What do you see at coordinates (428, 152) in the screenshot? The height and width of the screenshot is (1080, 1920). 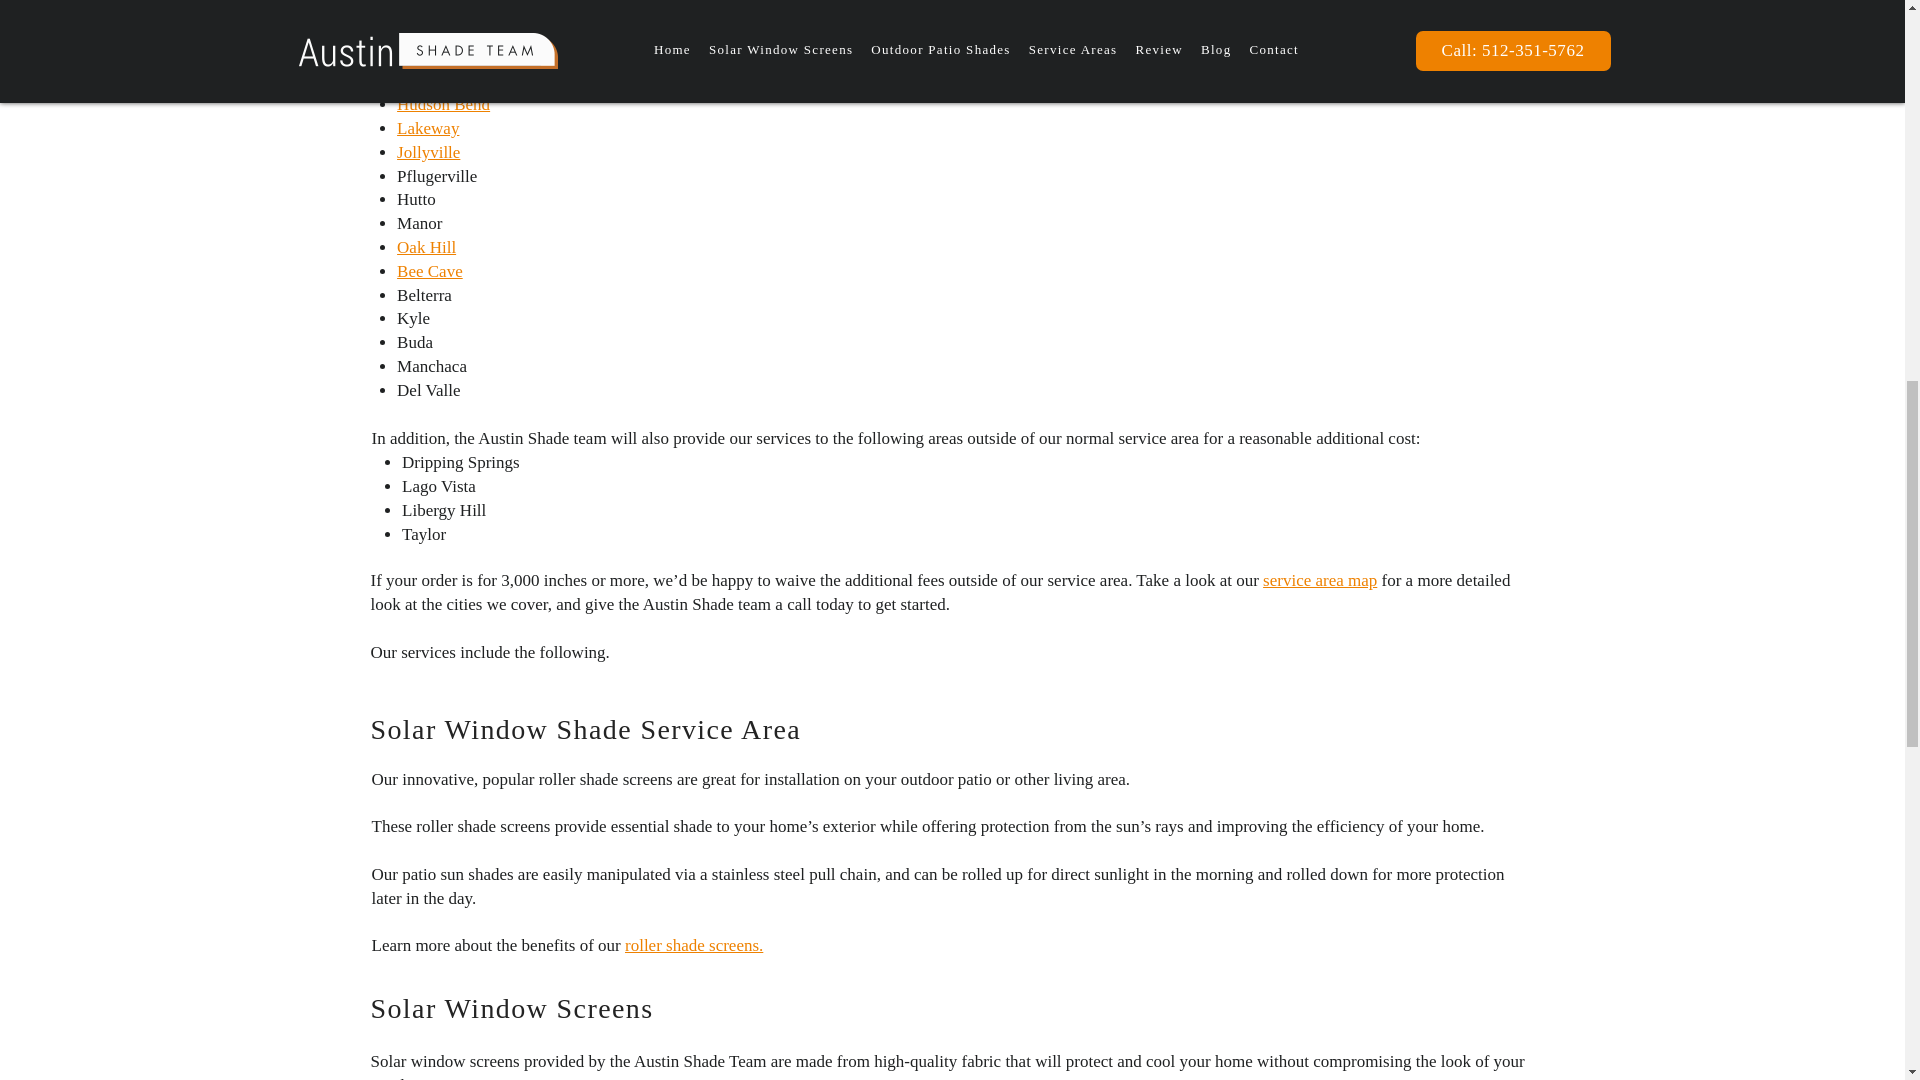 I see `Jollyville` at bounding box center [428, 152].